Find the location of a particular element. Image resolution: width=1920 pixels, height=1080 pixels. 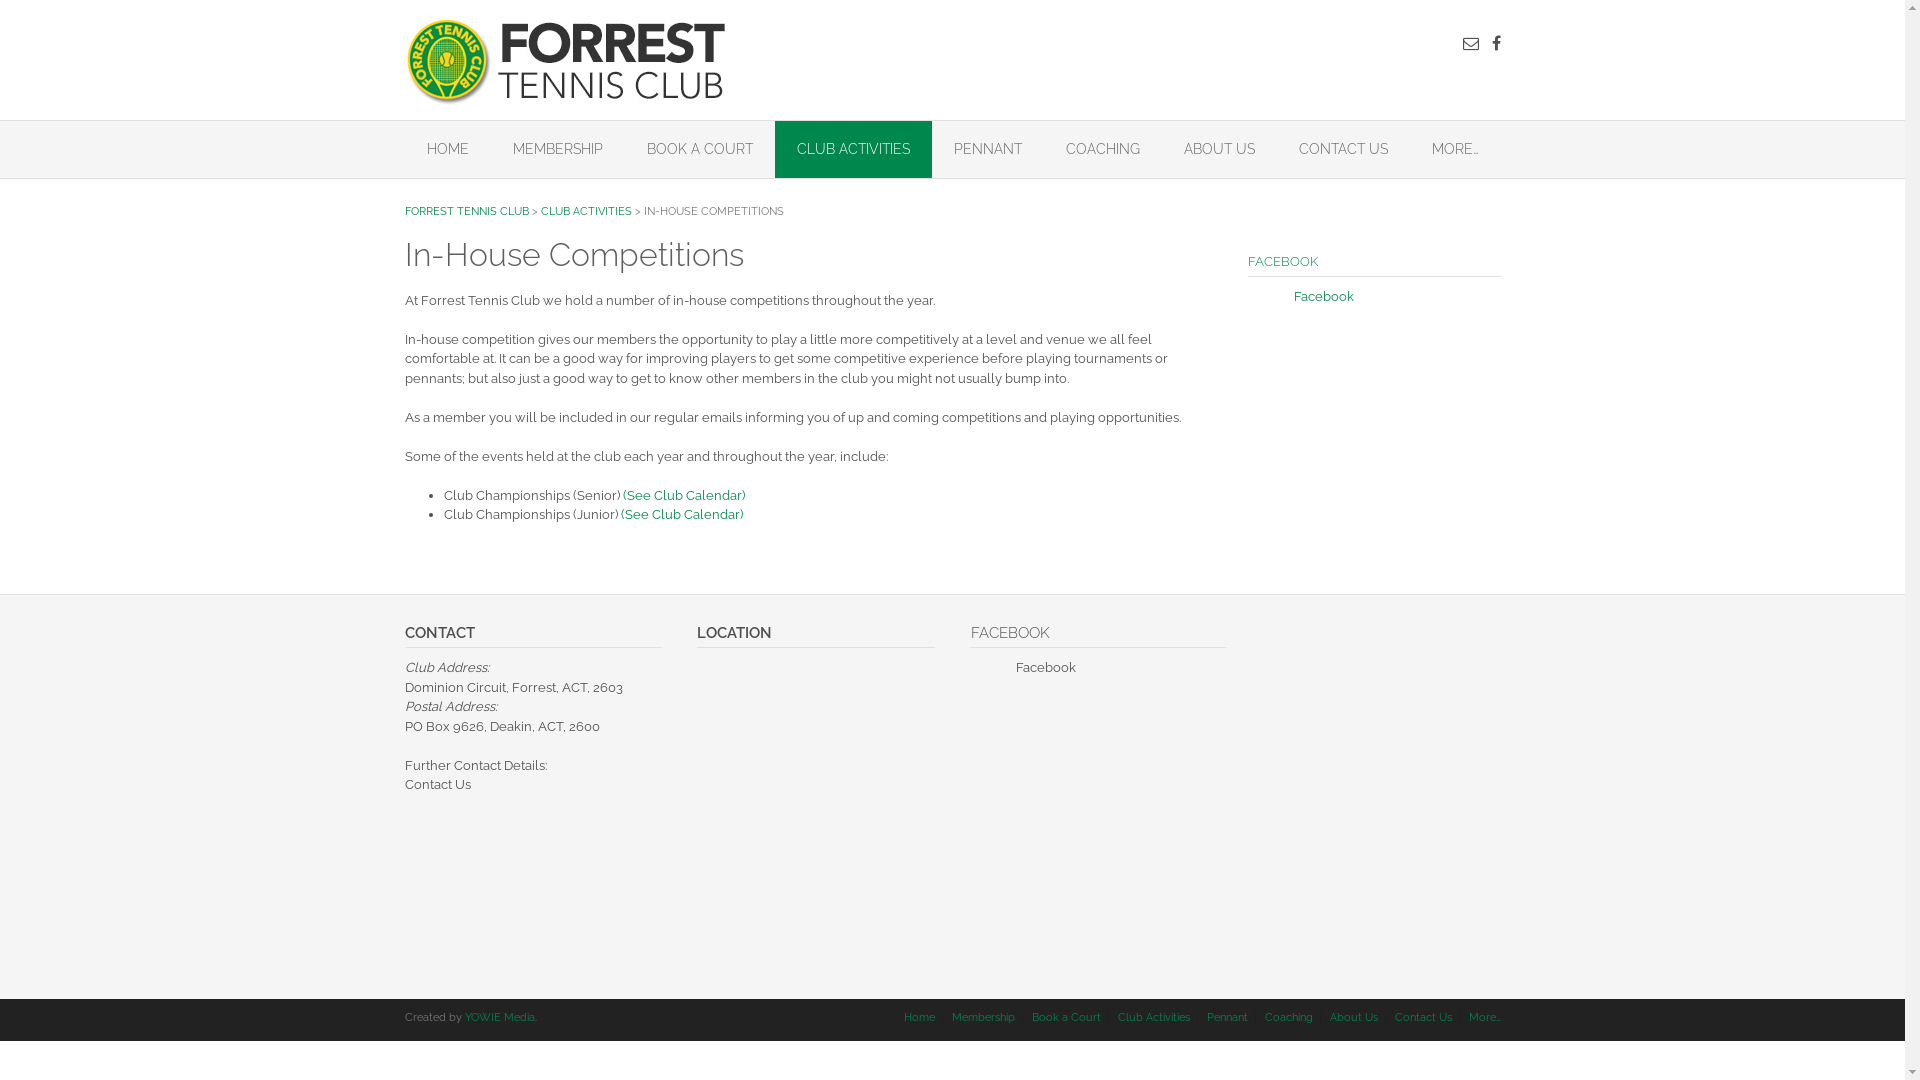

Home is located at coordinates (918, 1016).